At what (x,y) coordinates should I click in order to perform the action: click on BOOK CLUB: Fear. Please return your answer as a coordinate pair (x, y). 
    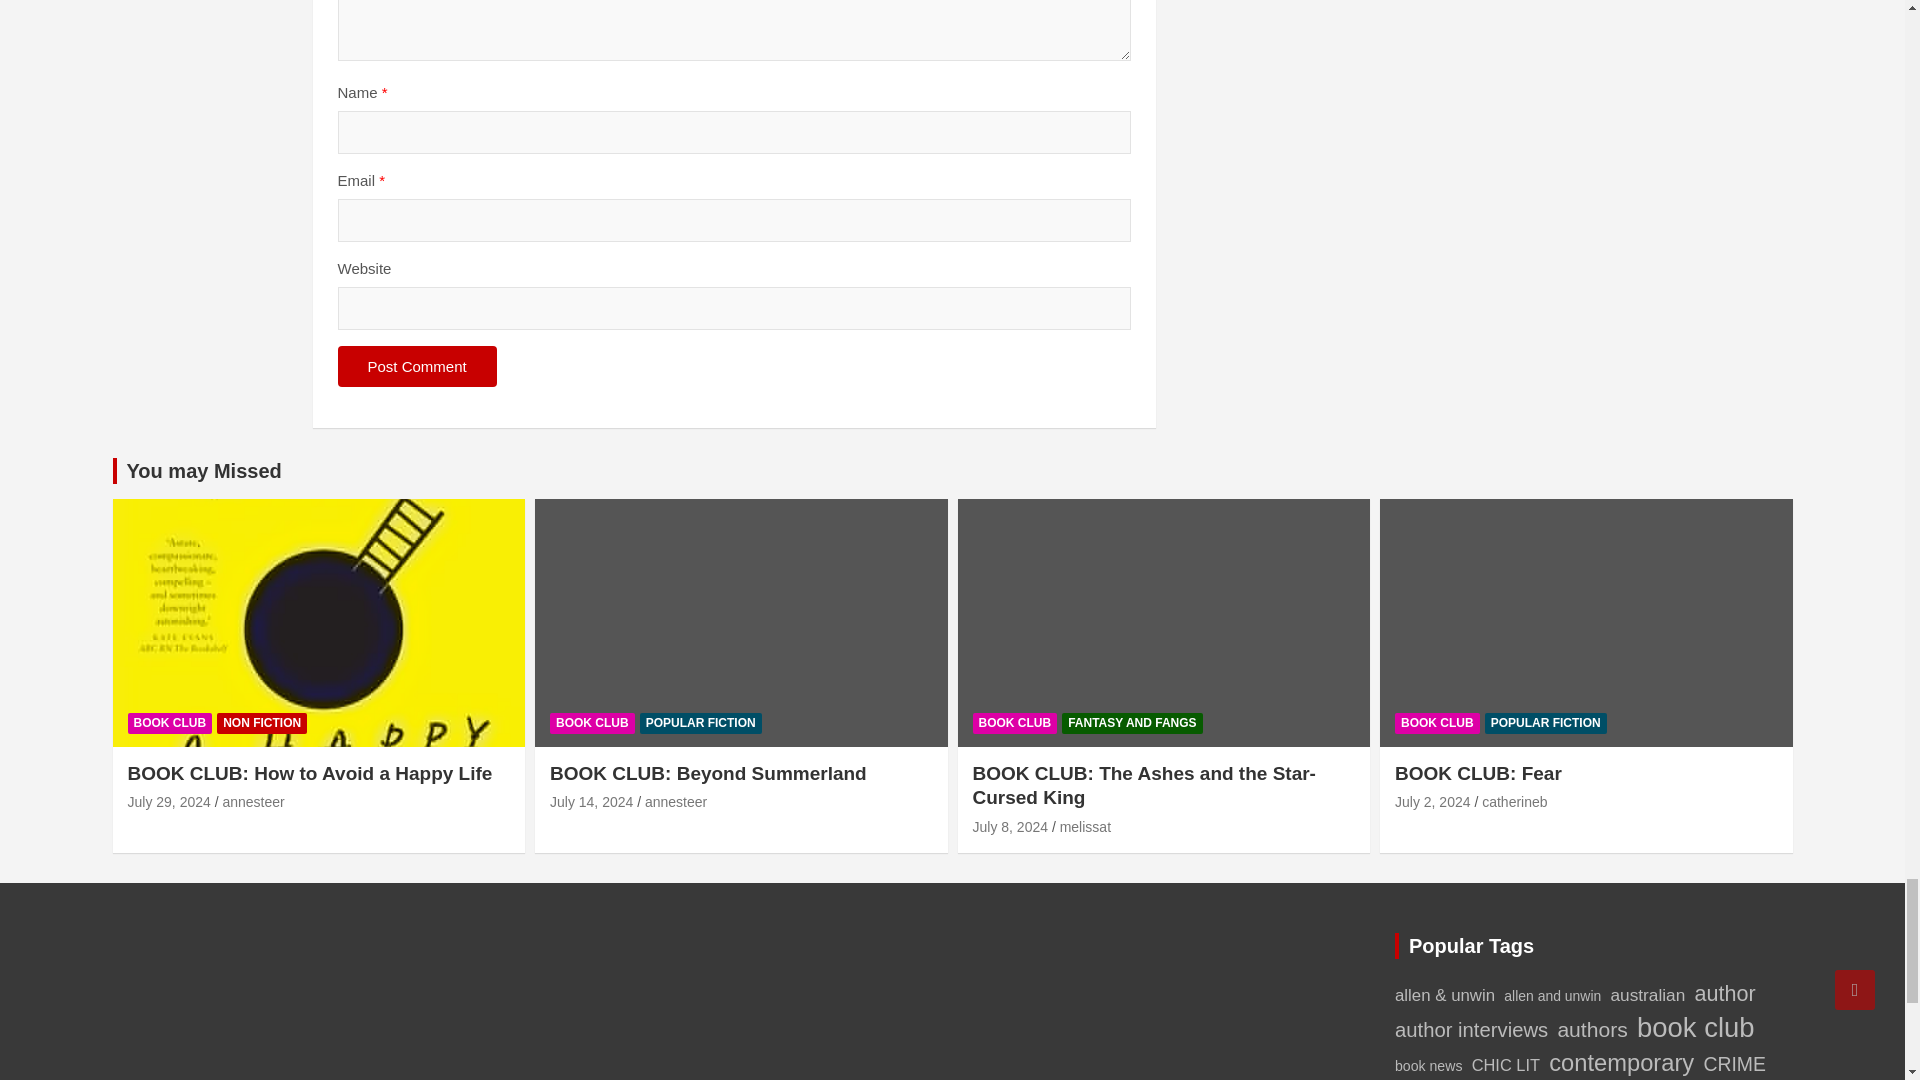
    Looking at the image, I should click on (1432, 802).